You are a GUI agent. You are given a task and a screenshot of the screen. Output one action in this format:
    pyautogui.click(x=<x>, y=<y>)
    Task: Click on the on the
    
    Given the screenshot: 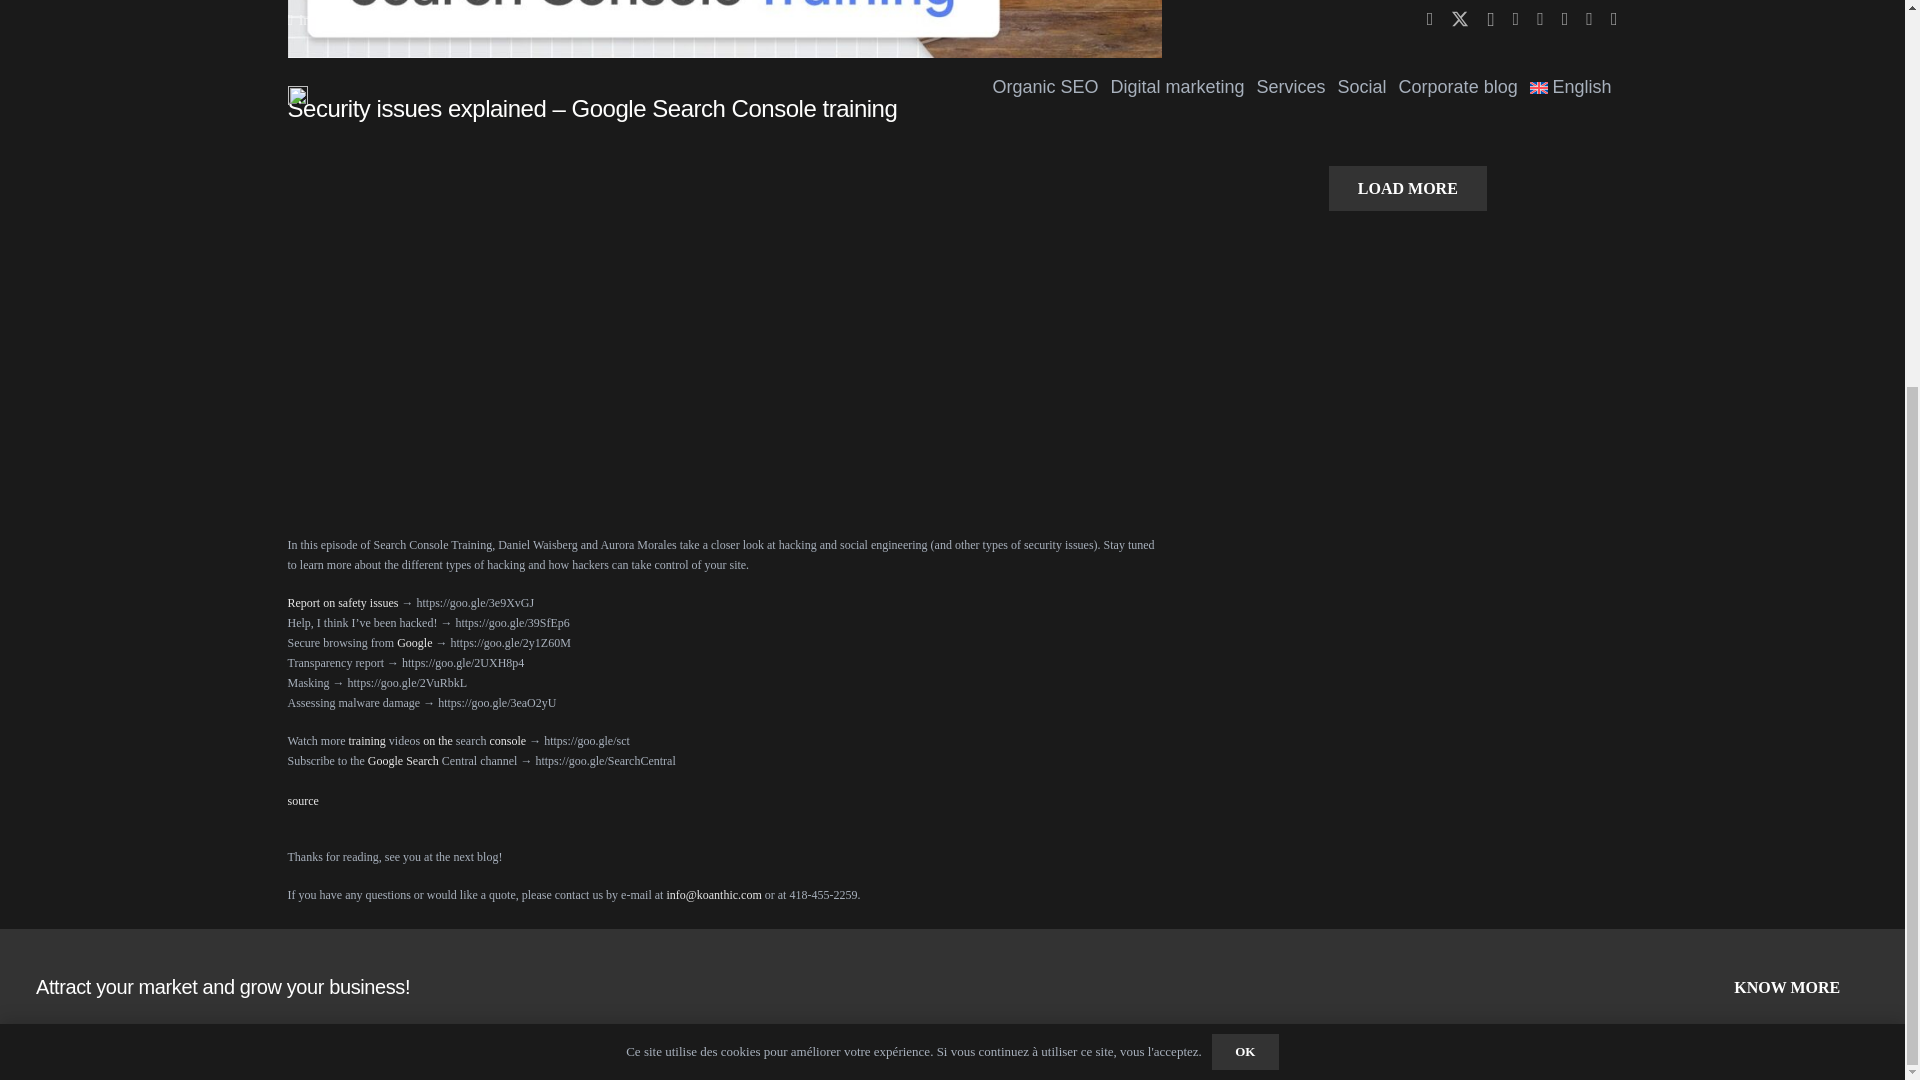 What is the action you would take?
    pyautogui.click(x=438, y=741)
    